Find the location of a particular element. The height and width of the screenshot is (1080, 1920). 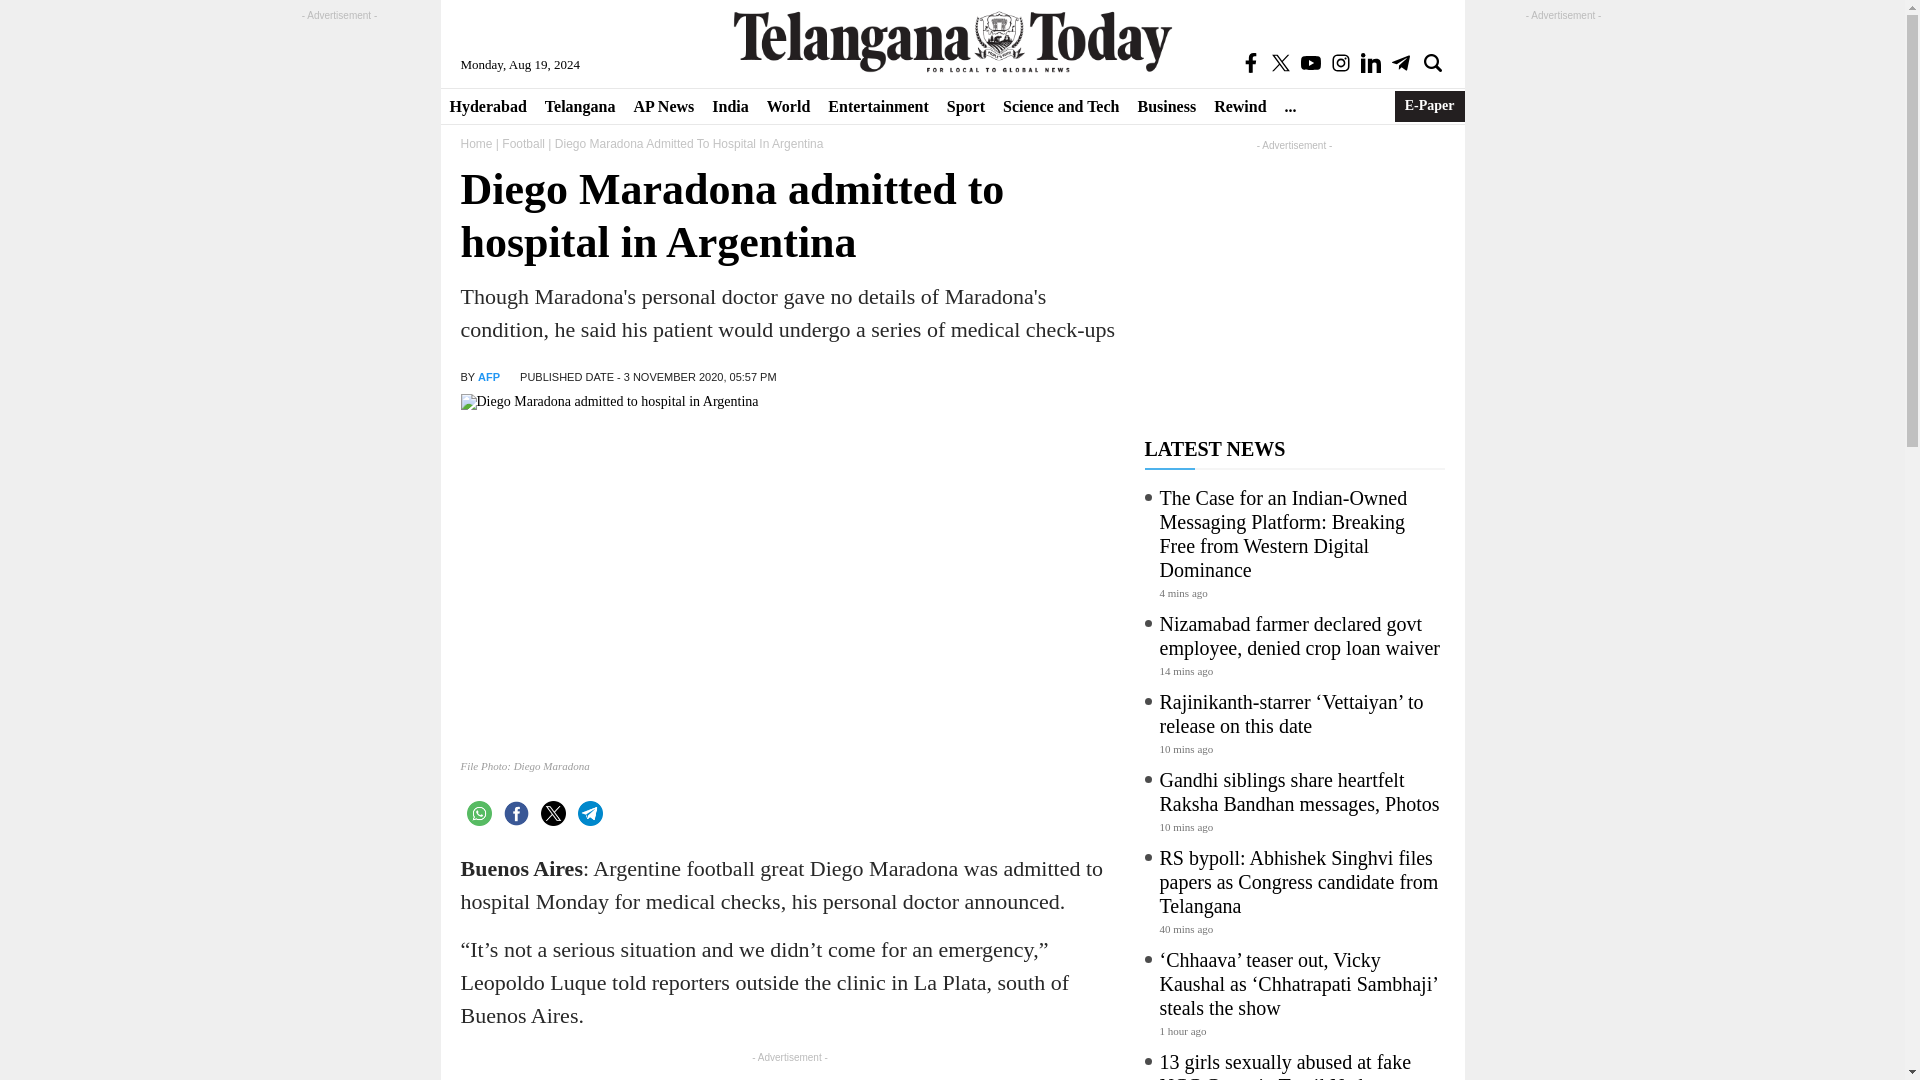

Telangana is located at coordinates (580, 106).